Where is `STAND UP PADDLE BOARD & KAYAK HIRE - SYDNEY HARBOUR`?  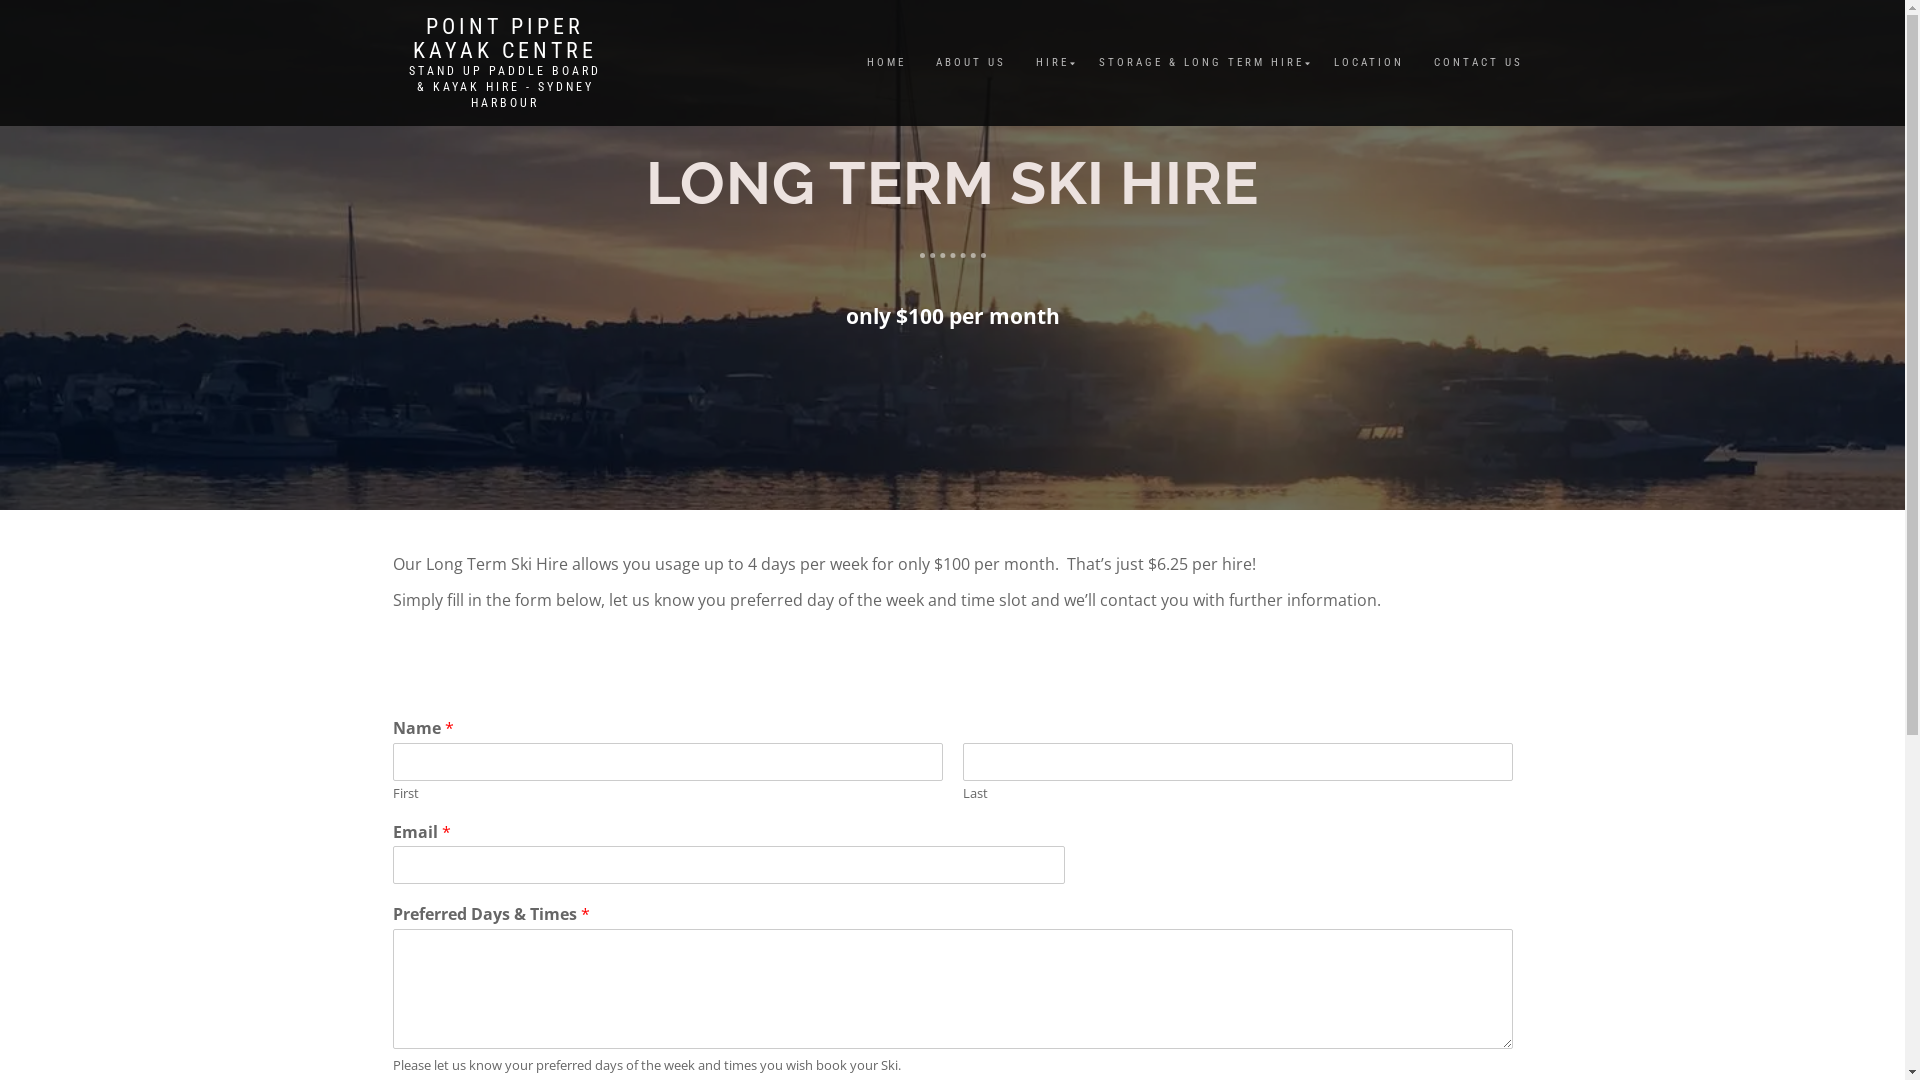 STAND UP PADDLE BOARD & KAYAK HIRE - SYDNEY HARBOUR is located at coordinates (504, 87).